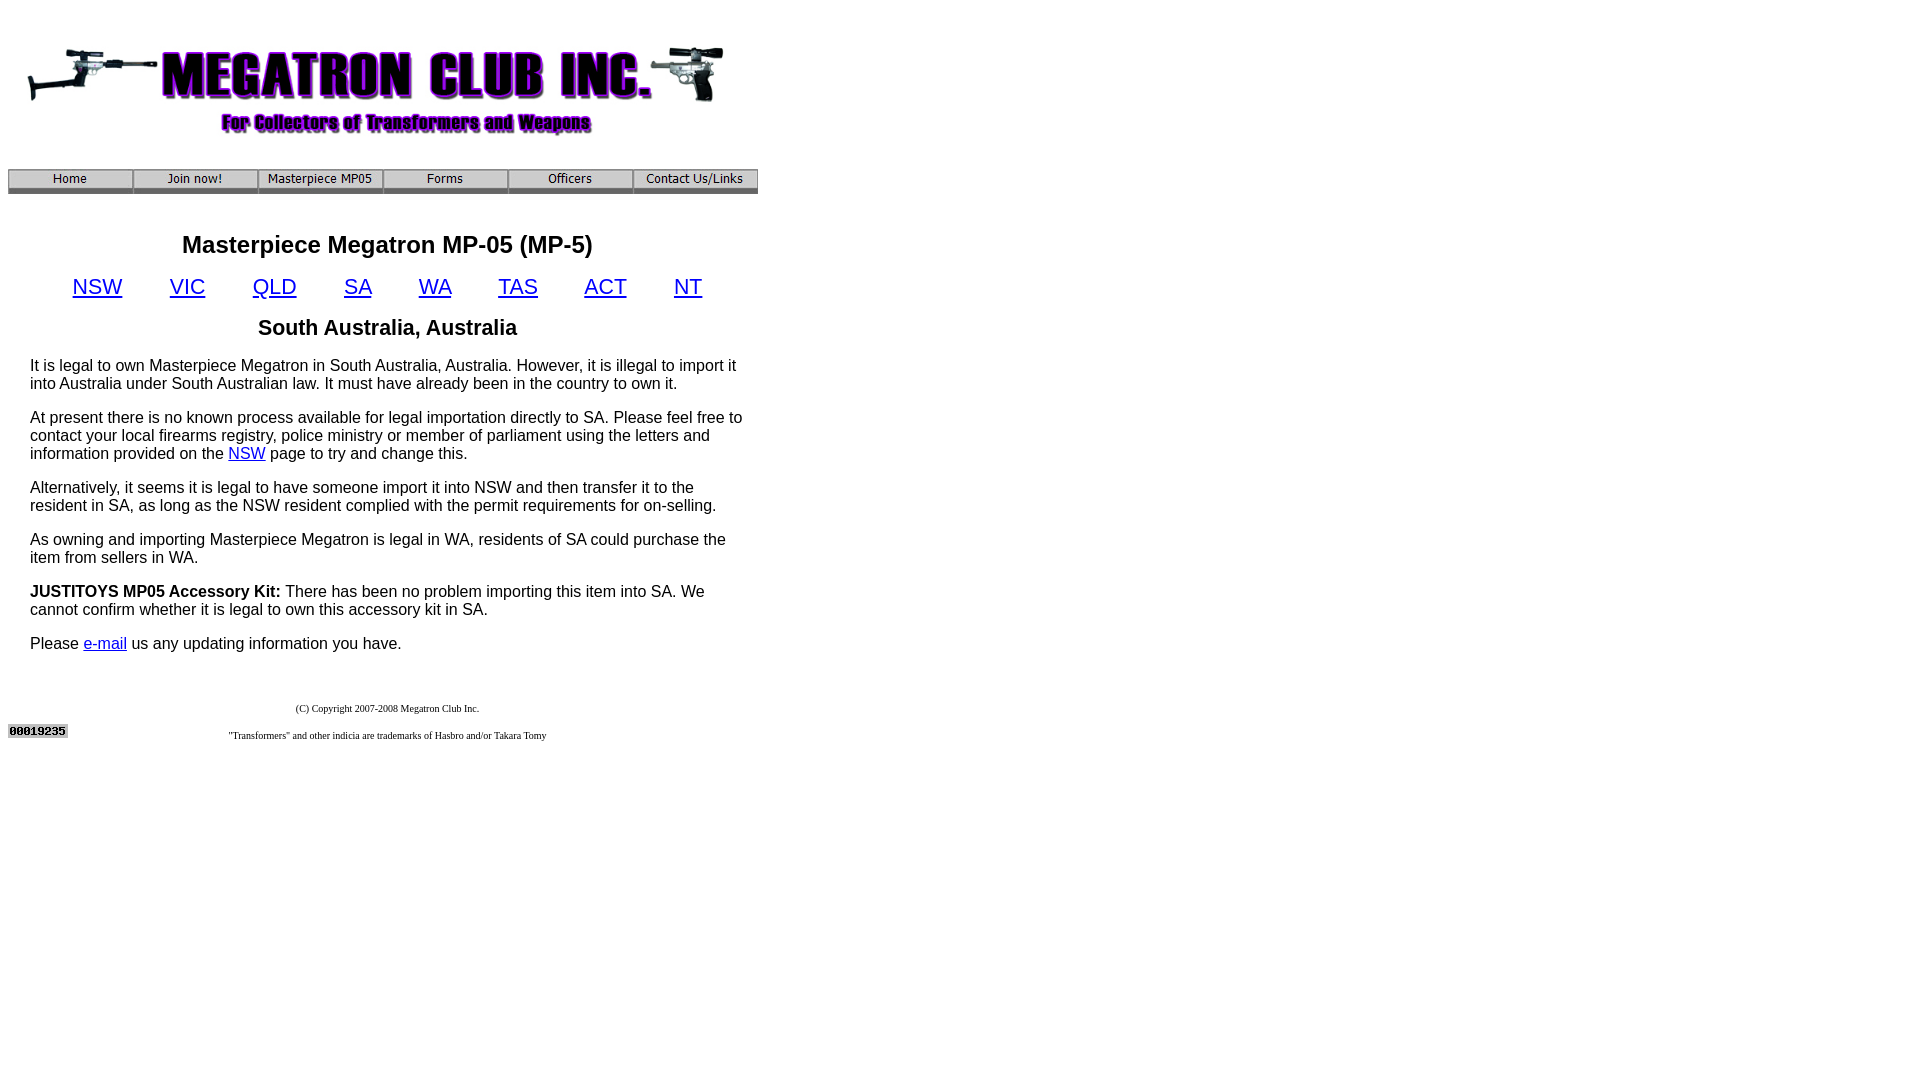  What do you see at coordinates (188, 287) in the screenshot?
I see `VIC` at bounding box center [188, 287].